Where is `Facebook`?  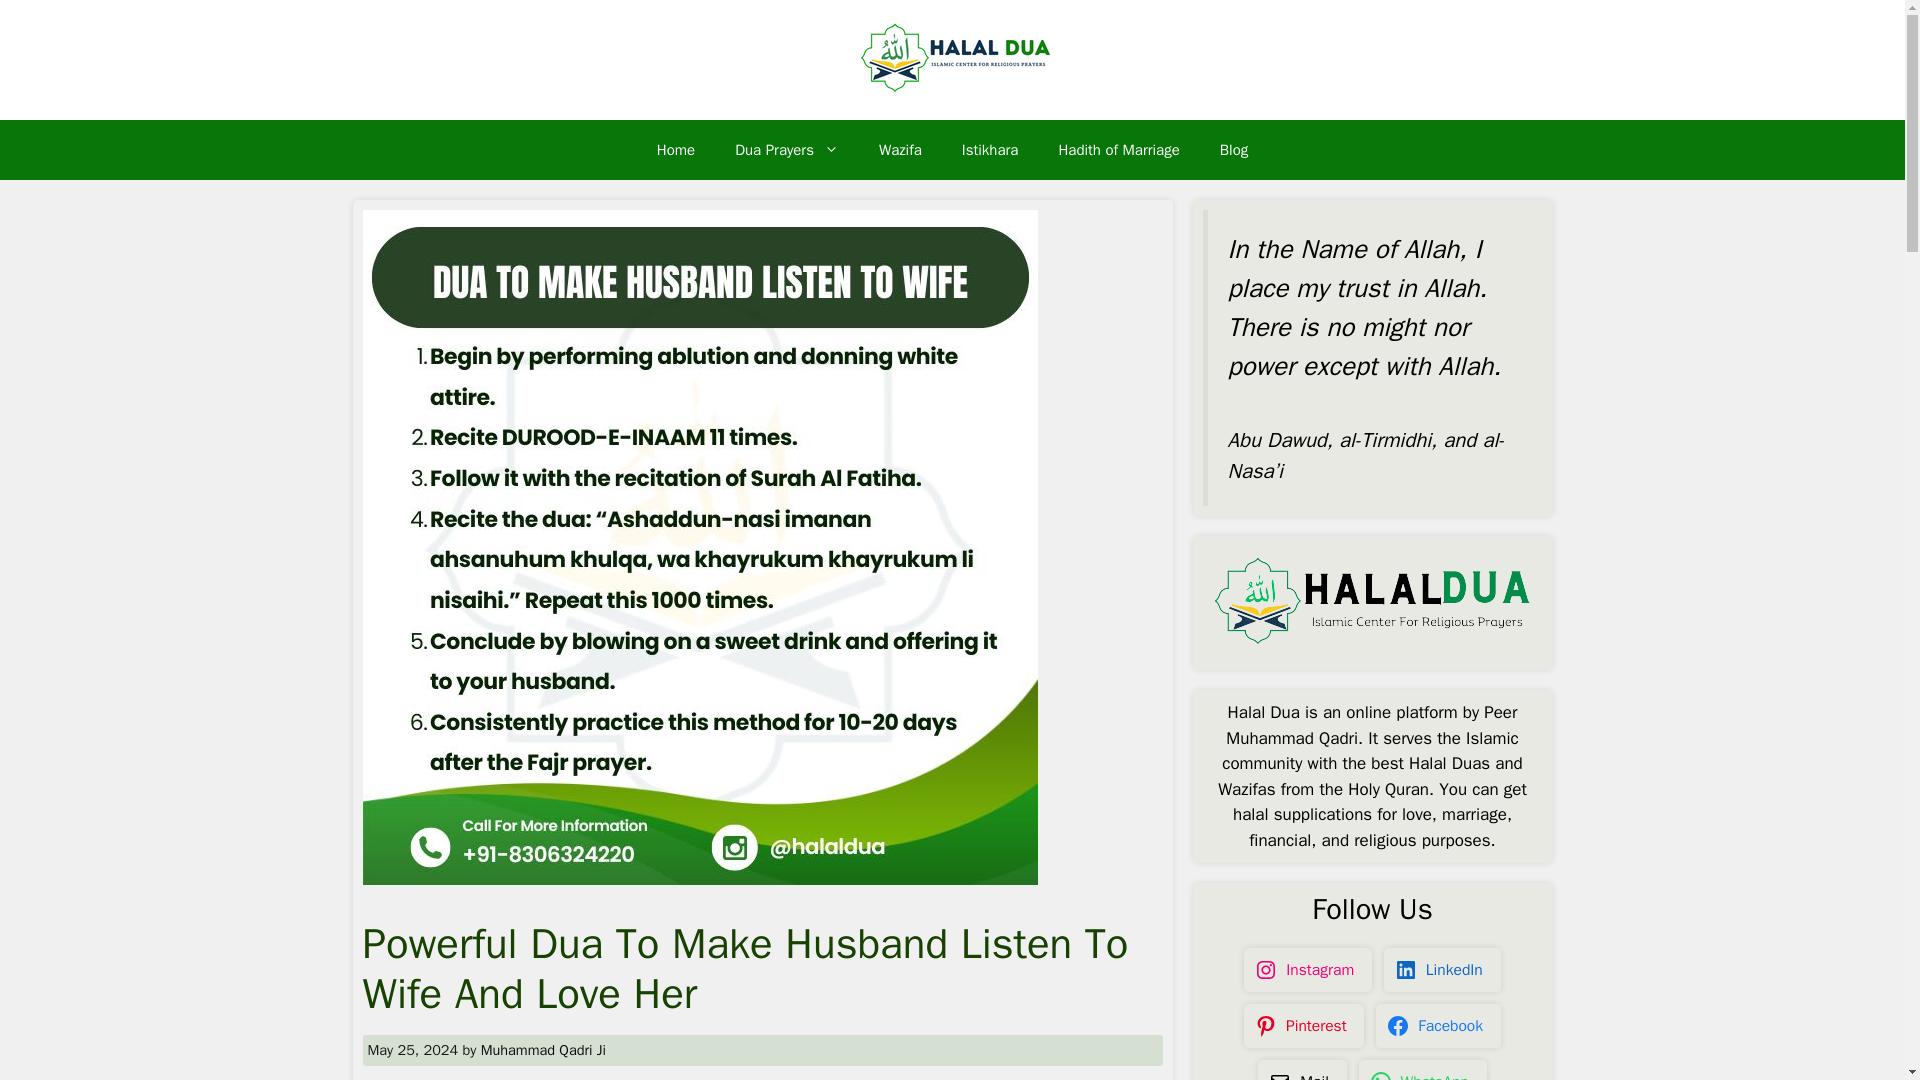
Facebook is located at coordinates (1438, 1026).